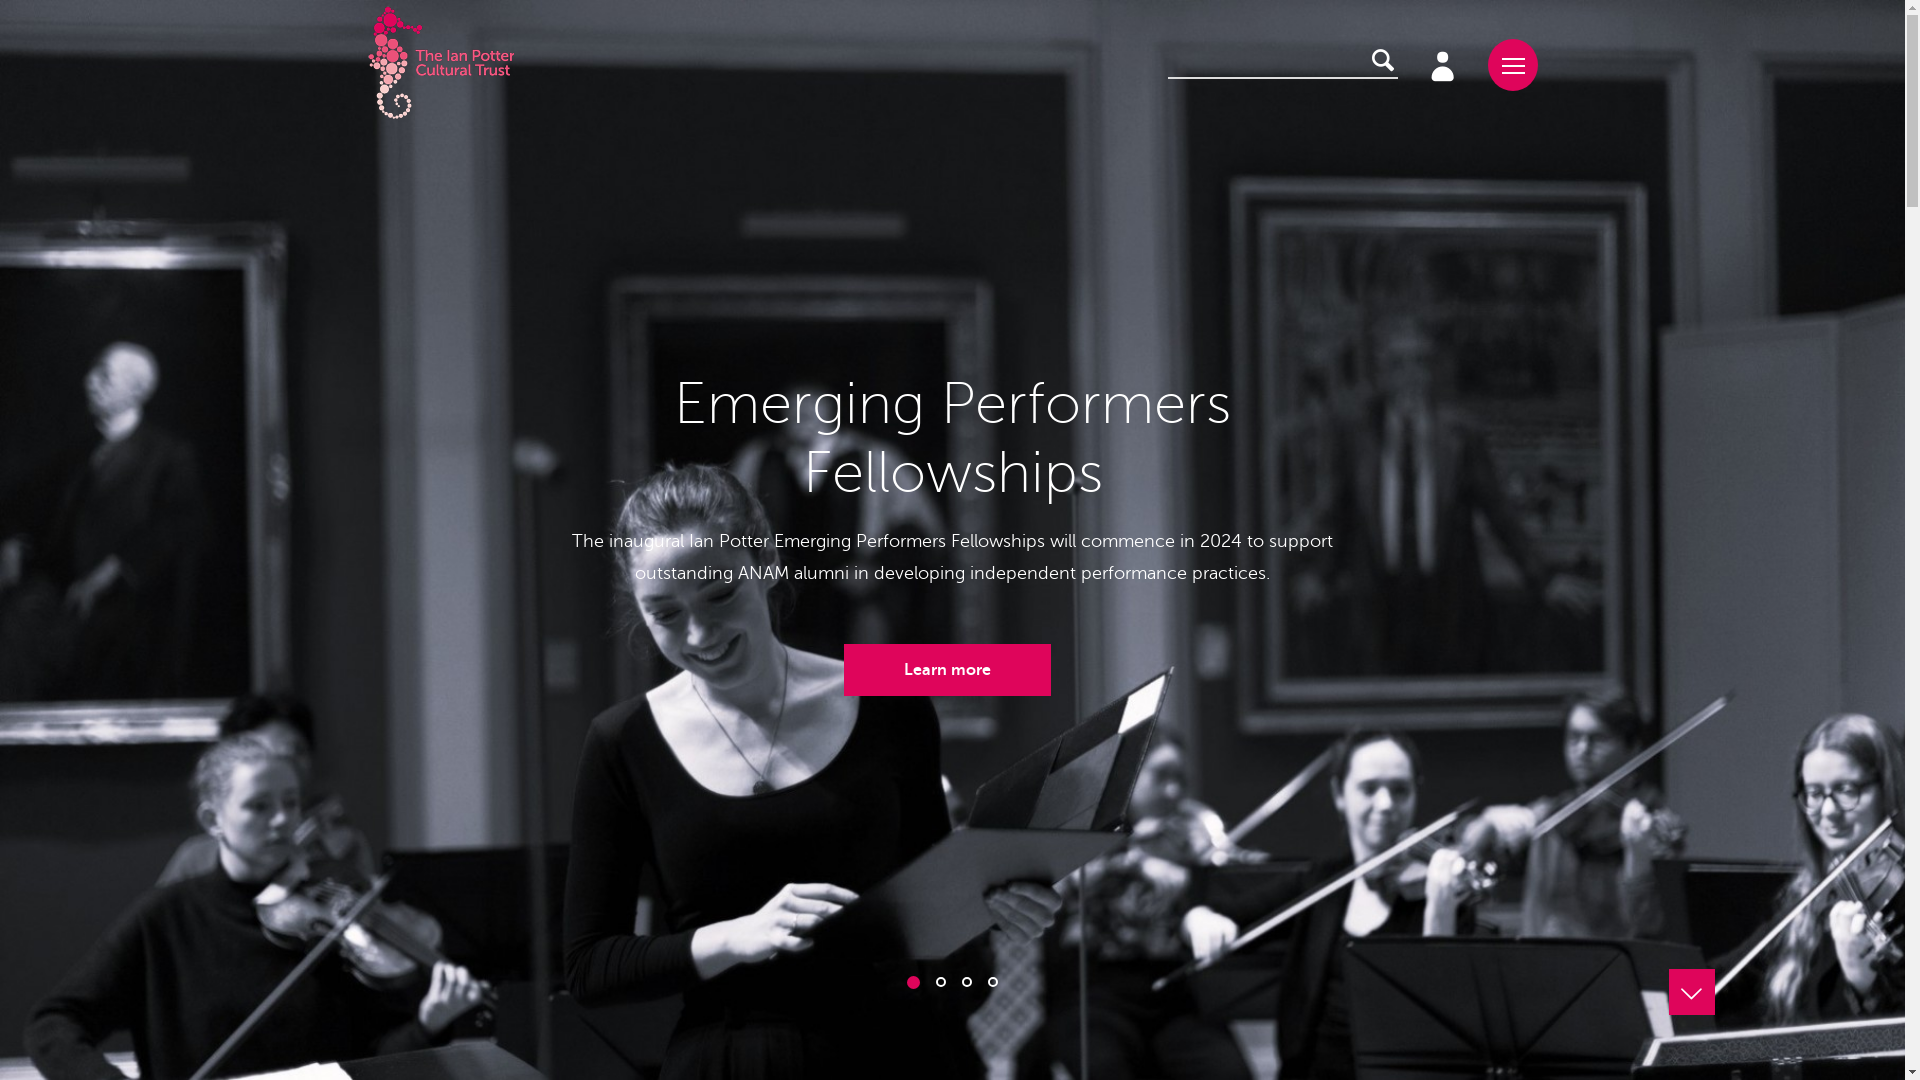  Describe the element at coordinates (941, 982) in the screenshot. I see `2` at that location.